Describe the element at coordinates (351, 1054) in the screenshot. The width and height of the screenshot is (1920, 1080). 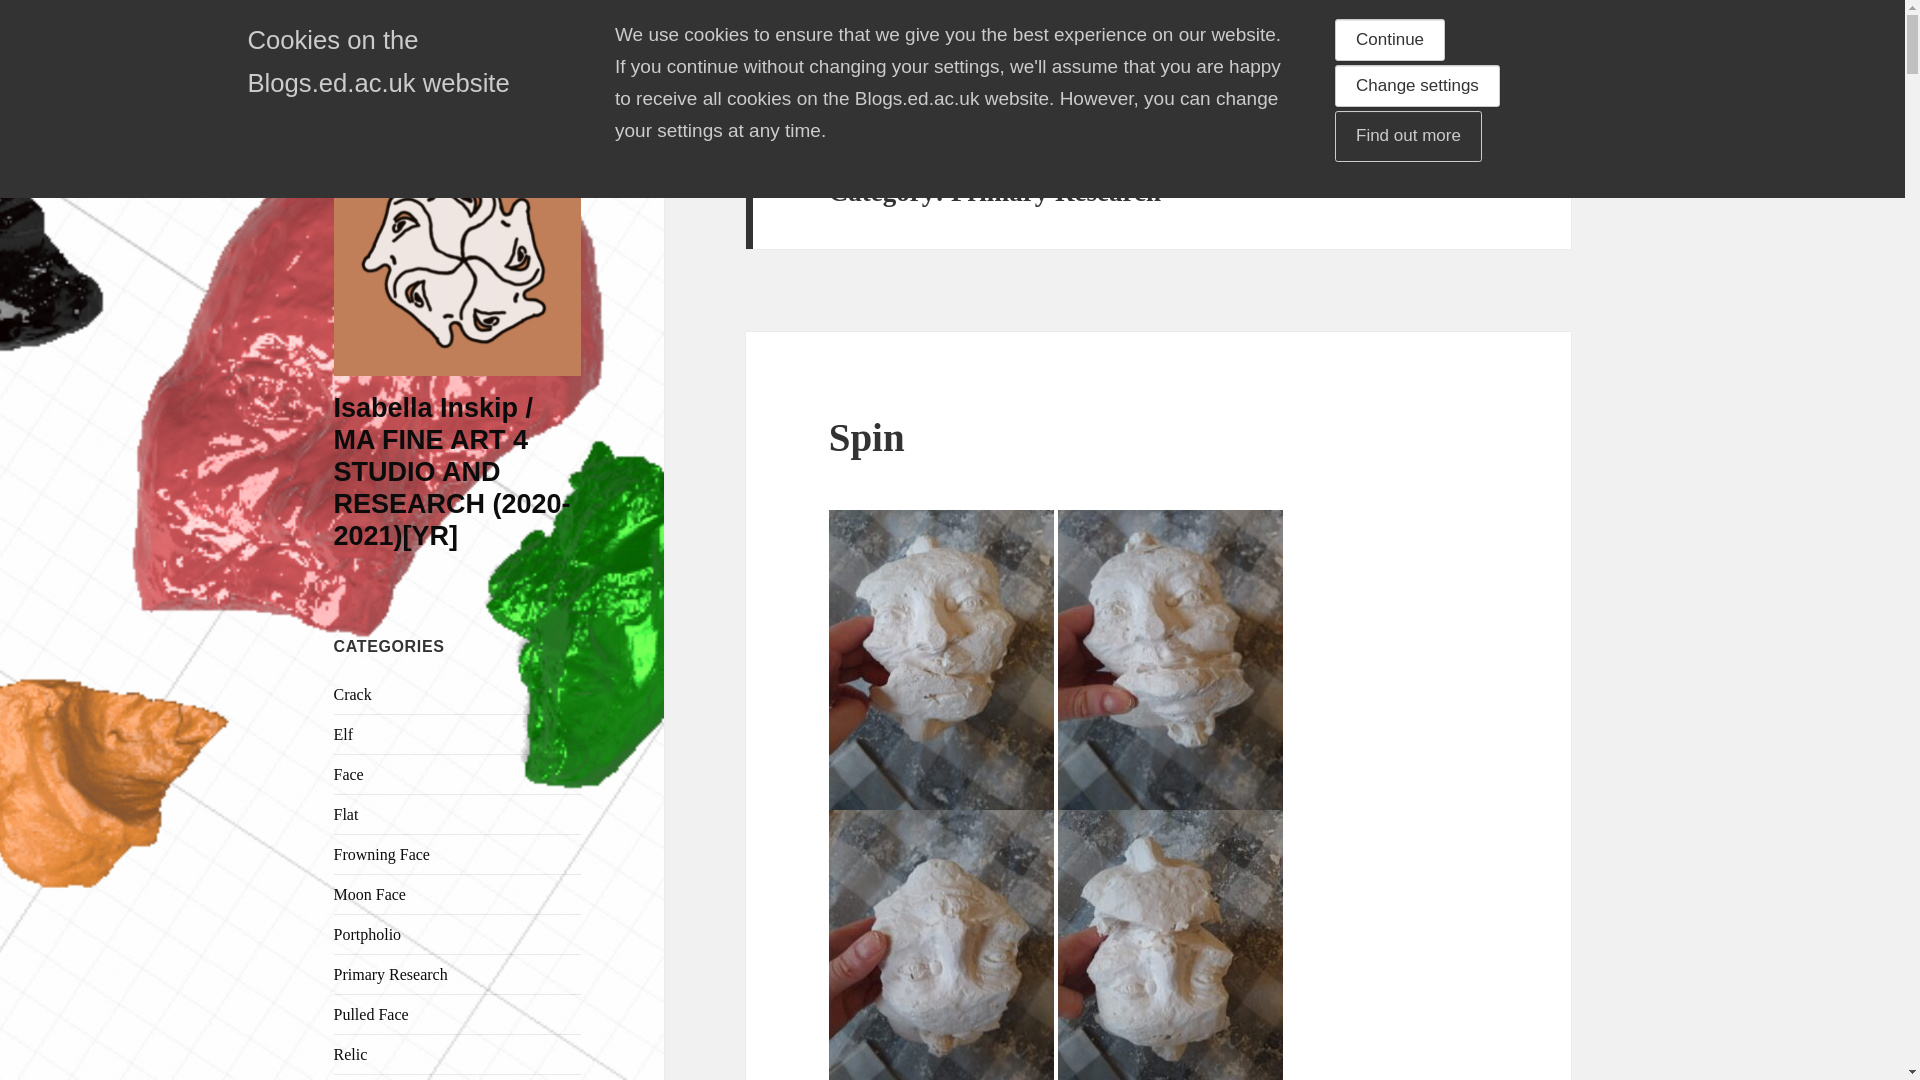
I see `Relic` at that location.